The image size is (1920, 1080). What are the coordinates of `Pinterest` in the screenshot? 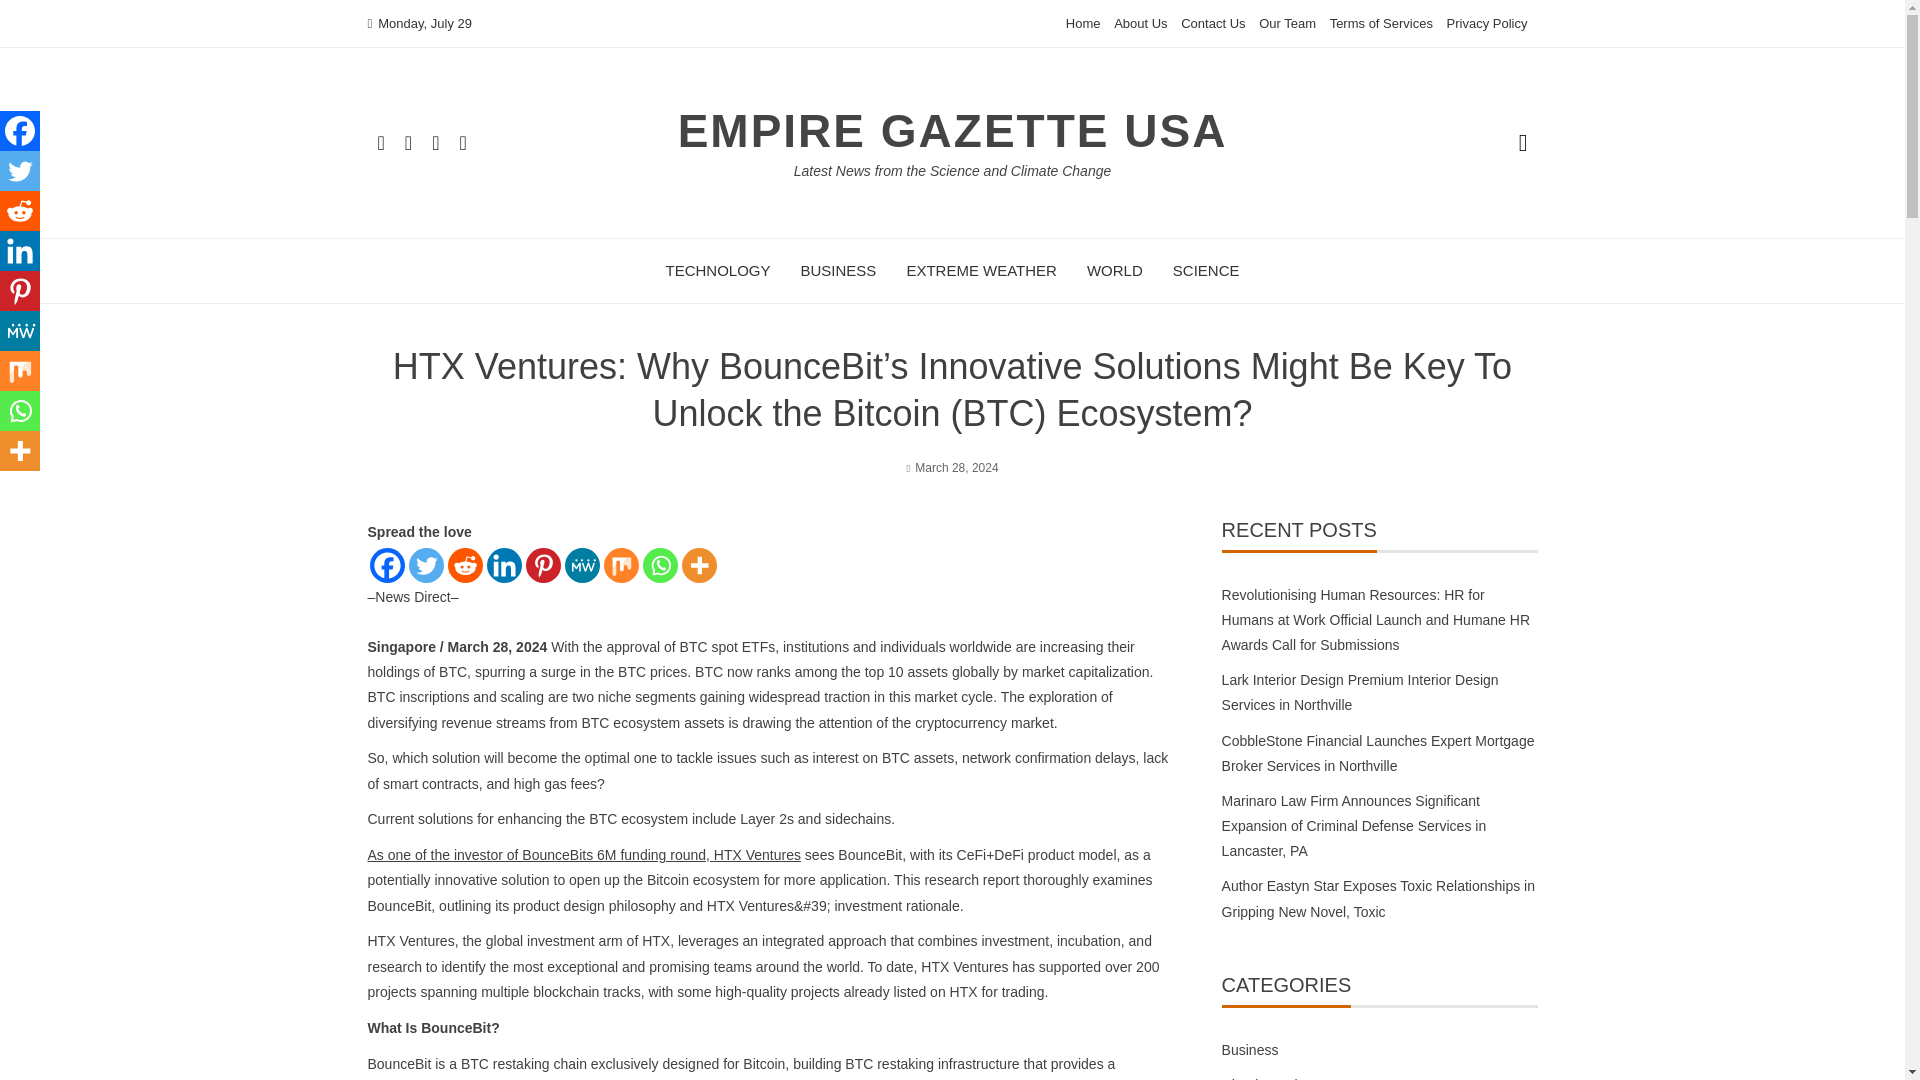 It's located at (543, 565).